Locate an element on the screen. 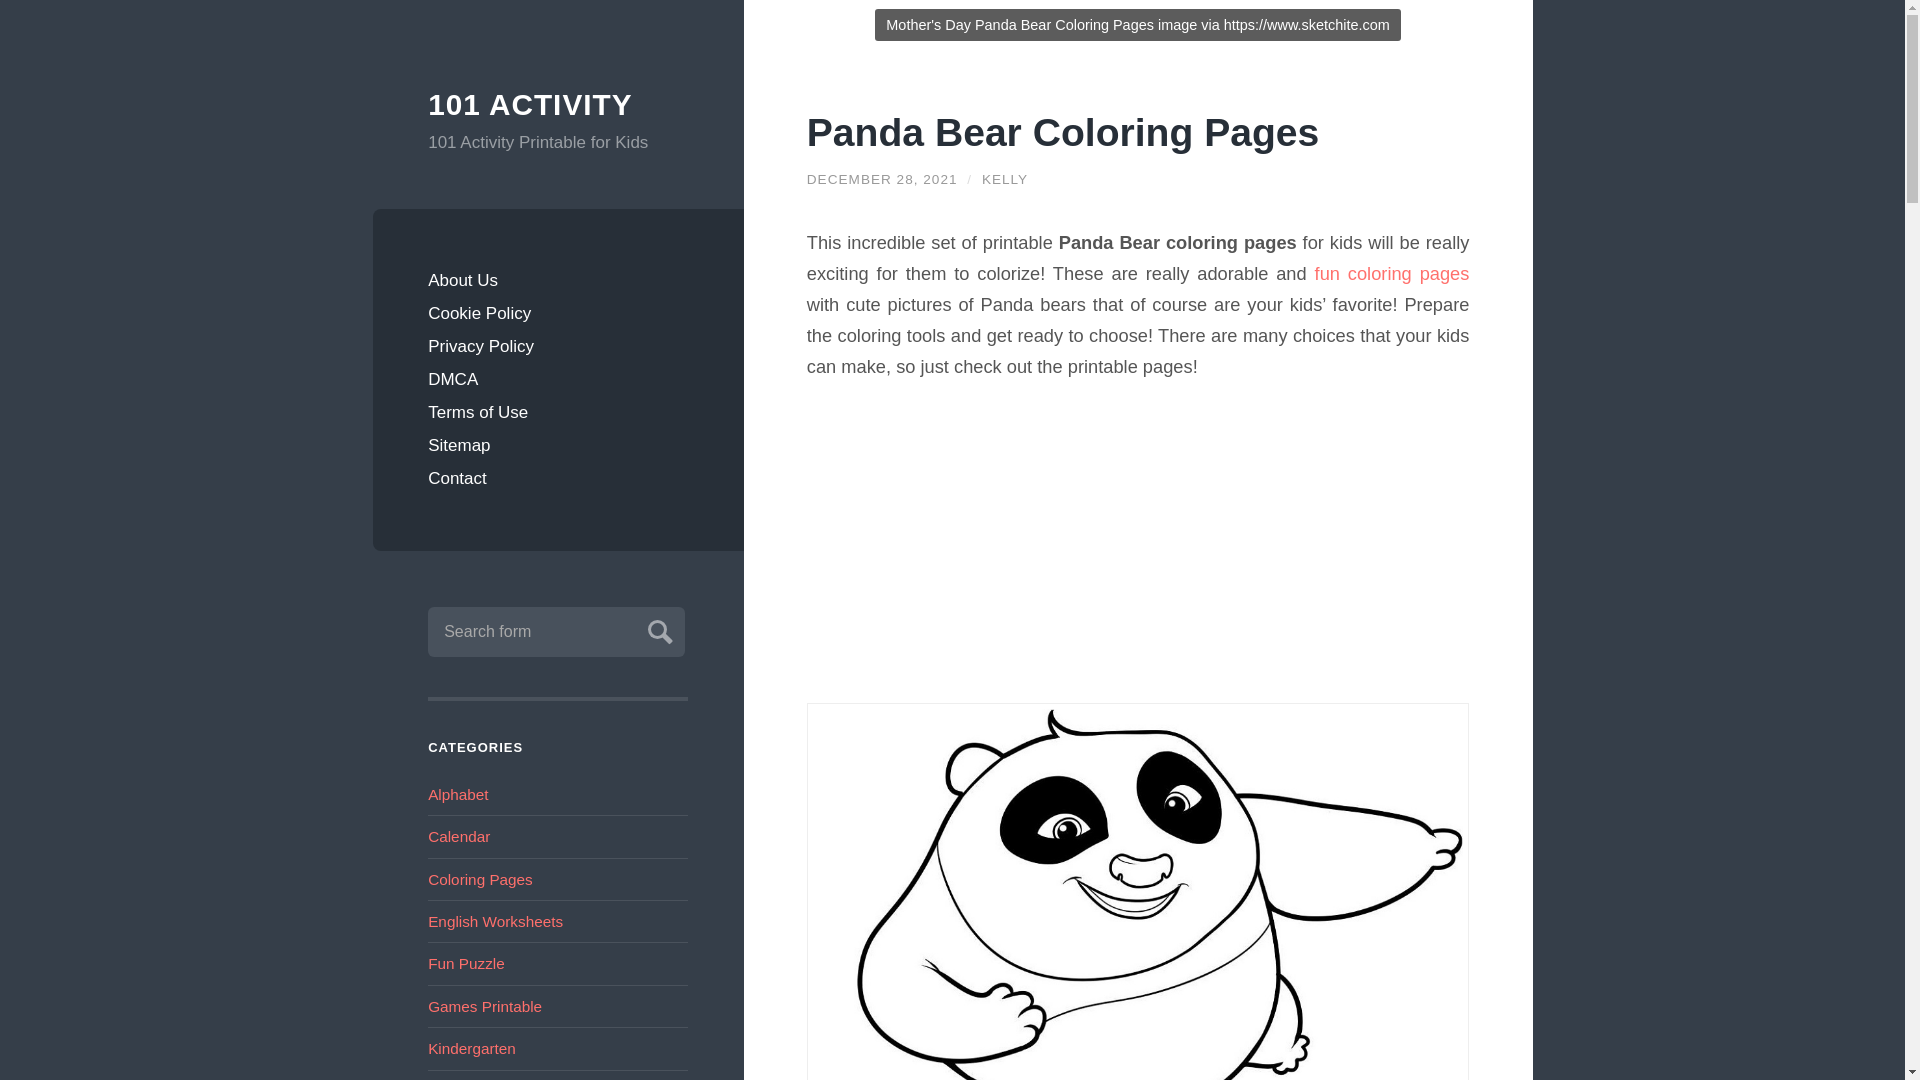 The image size is (1920, 1080). Cookie Policy is located at coordinates (558, 314).